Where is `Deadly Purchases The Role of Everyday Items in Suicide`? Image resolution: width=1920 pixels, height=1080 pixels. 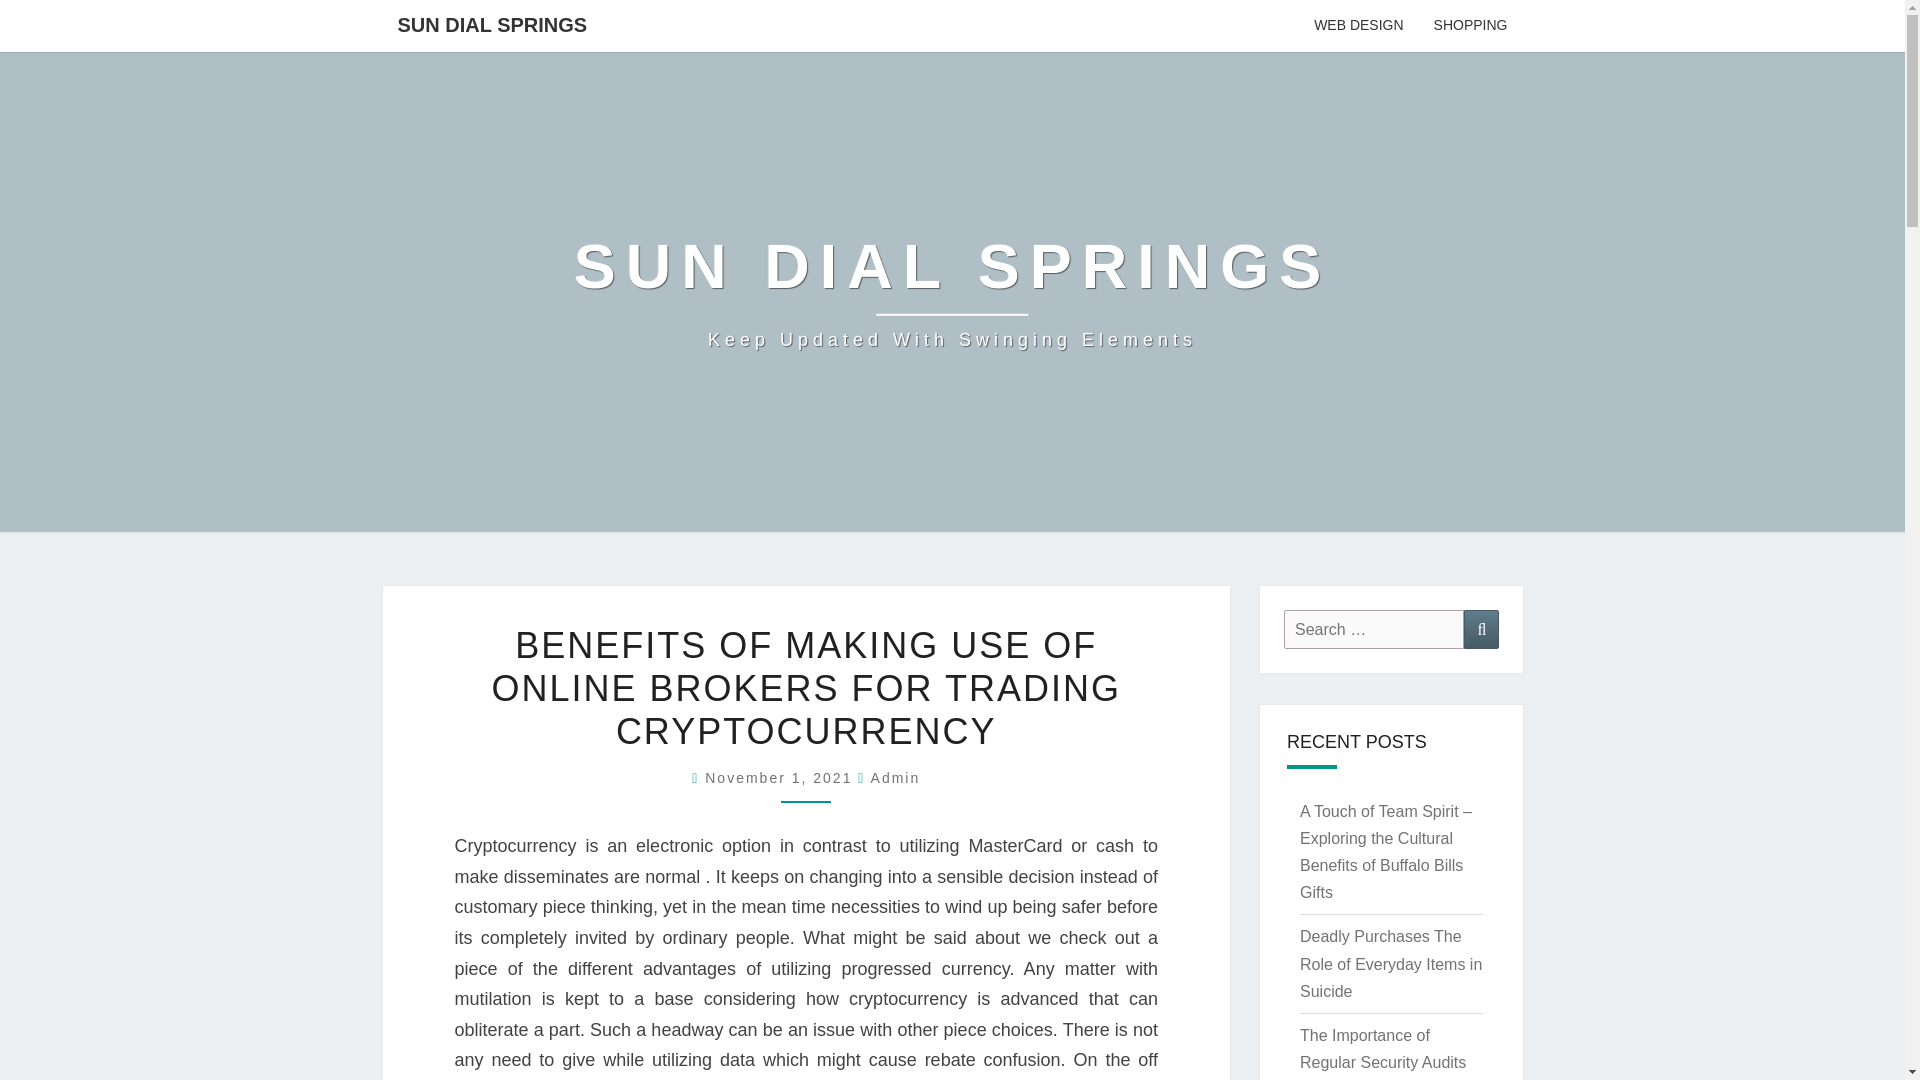
Deadly Purchases The Role of Everyday Items in Suicide is located at coordinates (1390, 963).